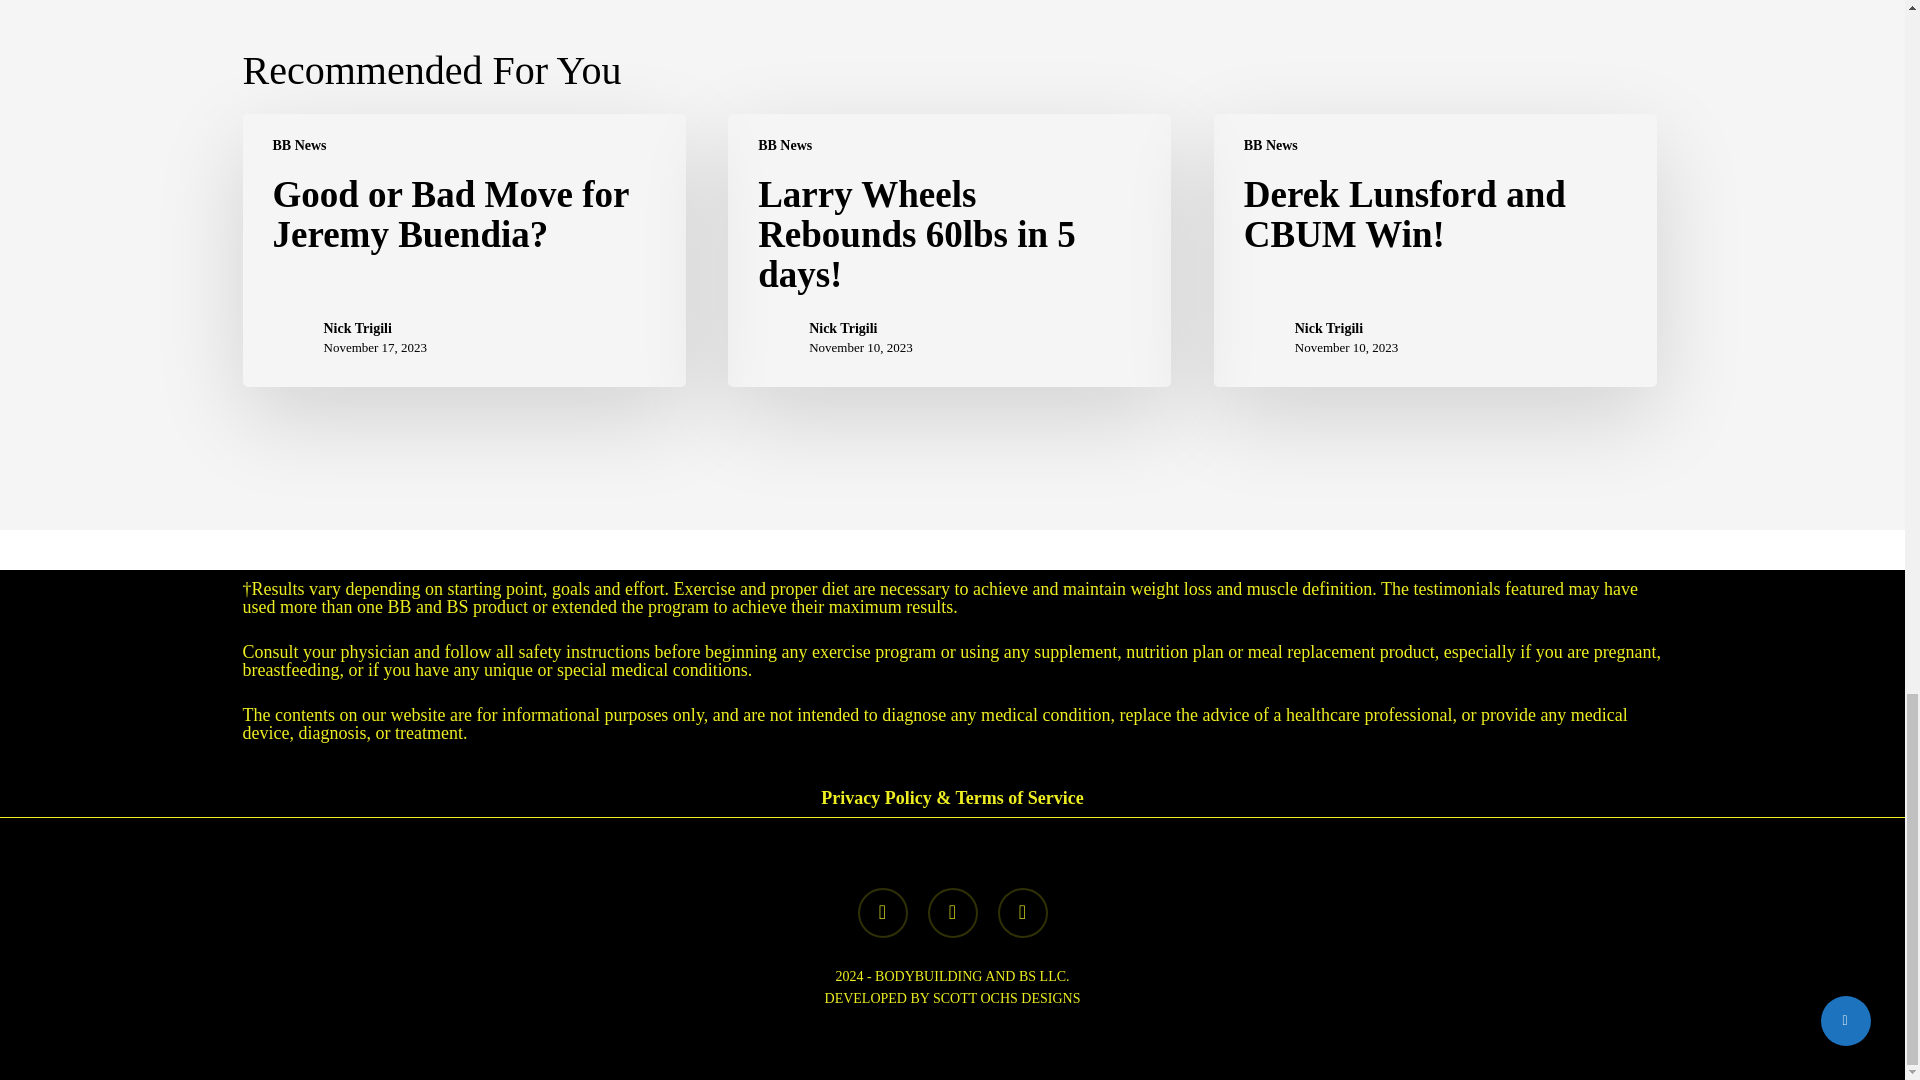 The height and width of the screenshot is (1080, 1920). I want to click on BB News, so click(299, 146).